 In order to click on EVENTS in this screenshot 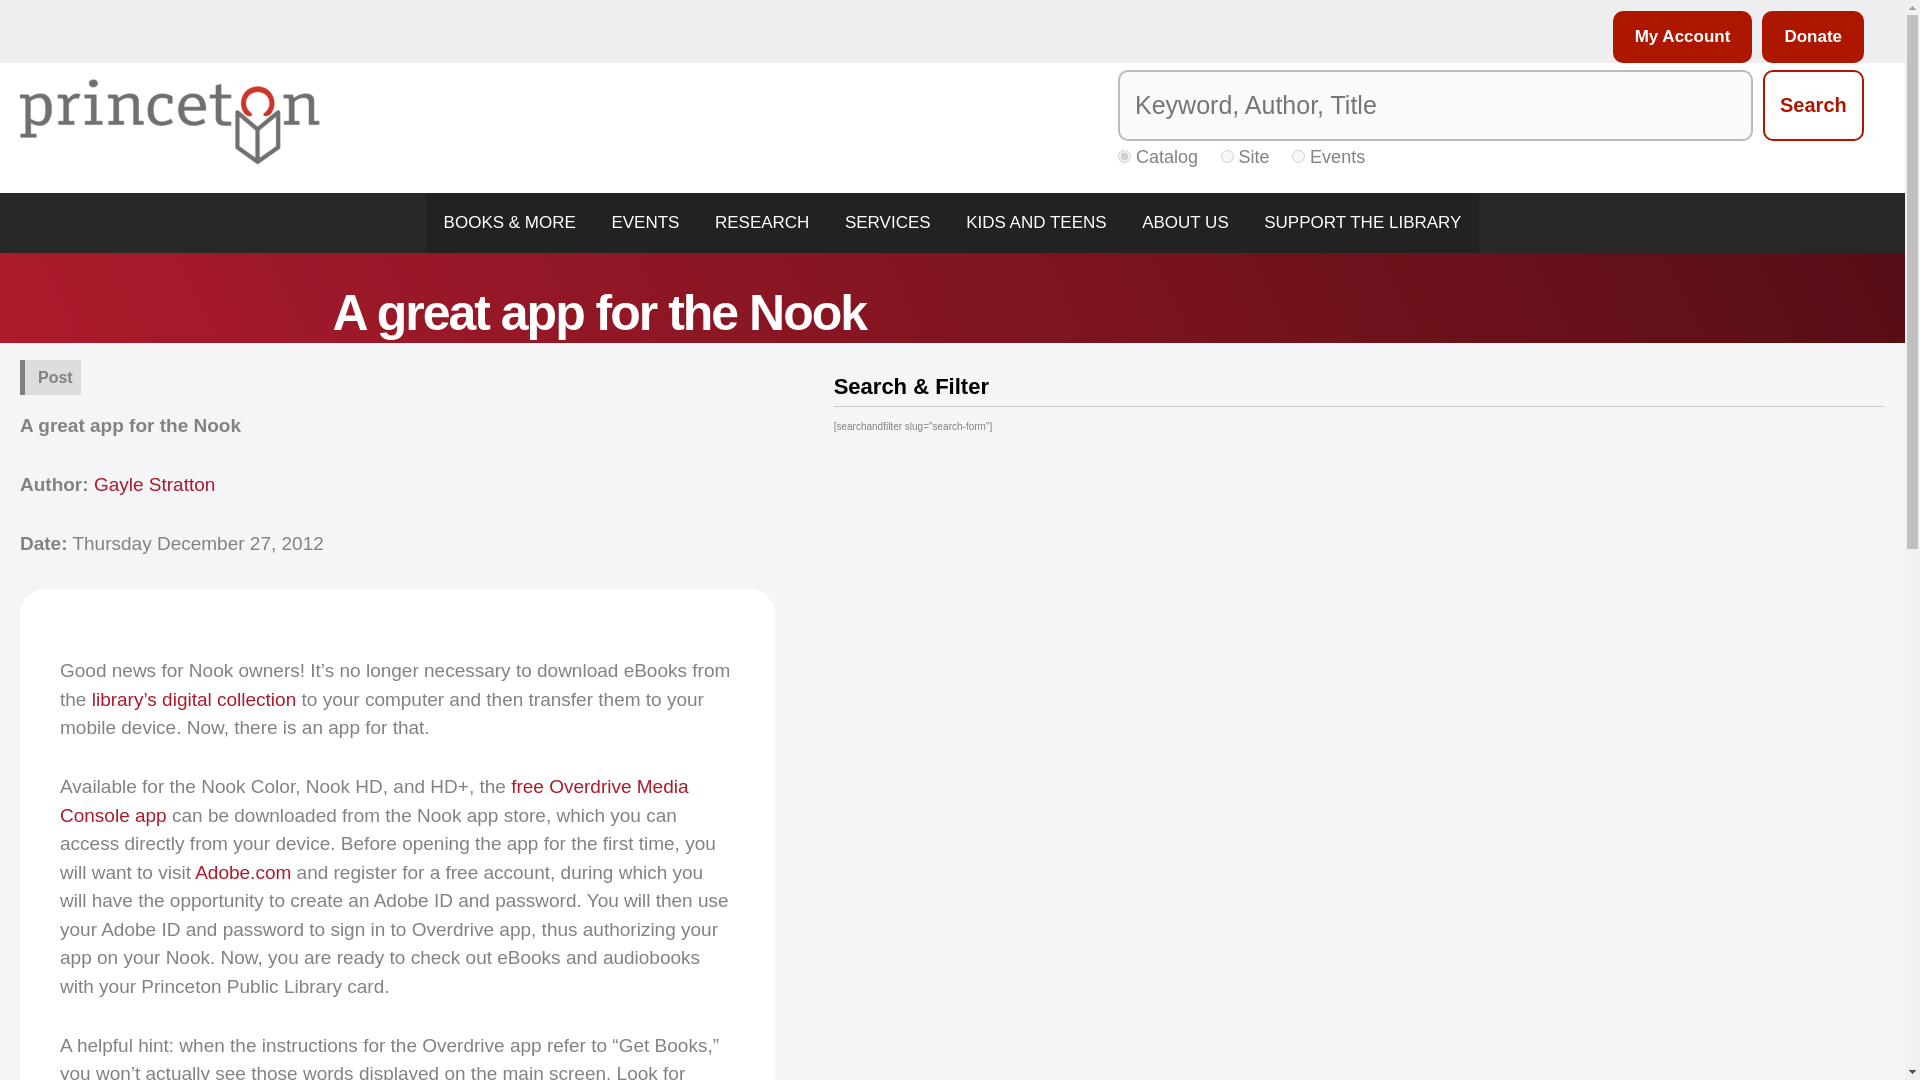, I will do `click(646, 222)`.